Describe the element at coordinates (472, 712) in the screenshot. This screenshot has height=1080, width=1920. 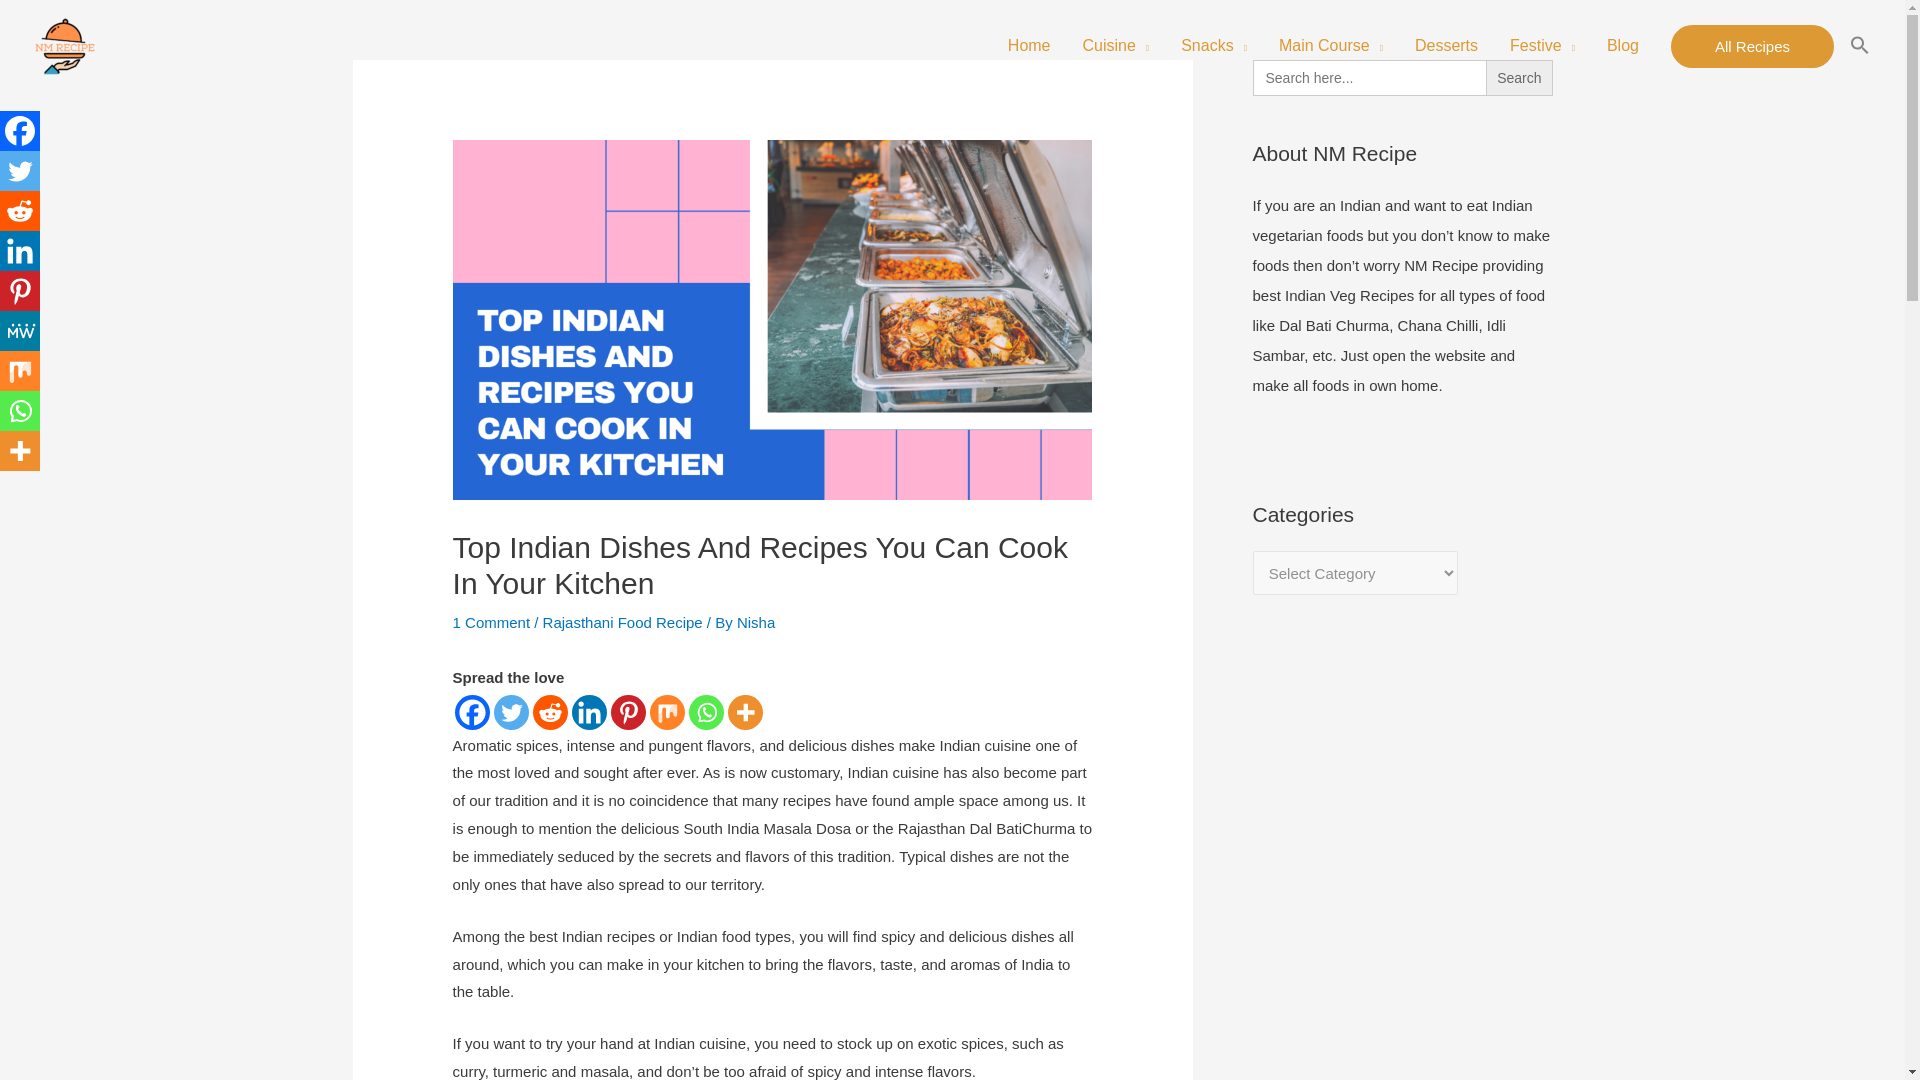
I see `Facebook` at that location.